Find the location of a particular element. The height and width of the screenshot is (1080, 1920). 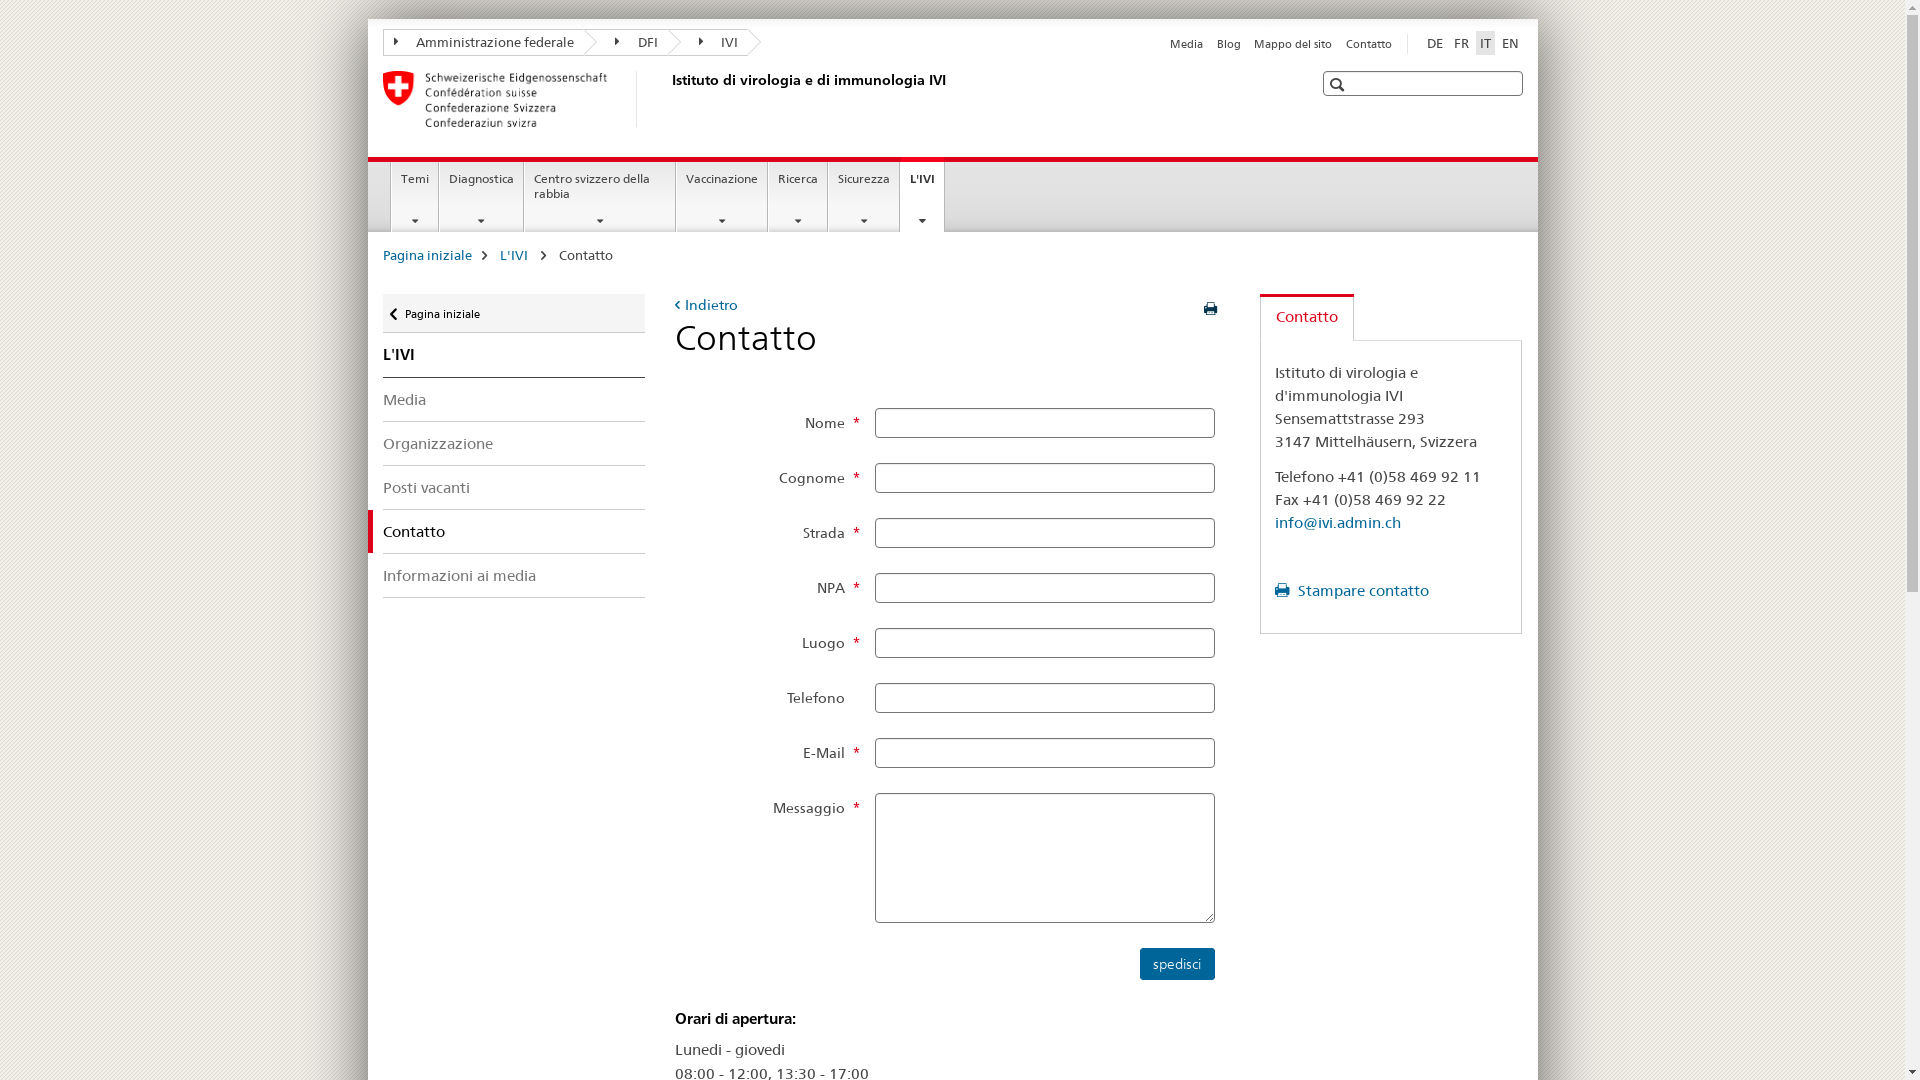

Amministrazione federale is located at coordinates (483, 42).